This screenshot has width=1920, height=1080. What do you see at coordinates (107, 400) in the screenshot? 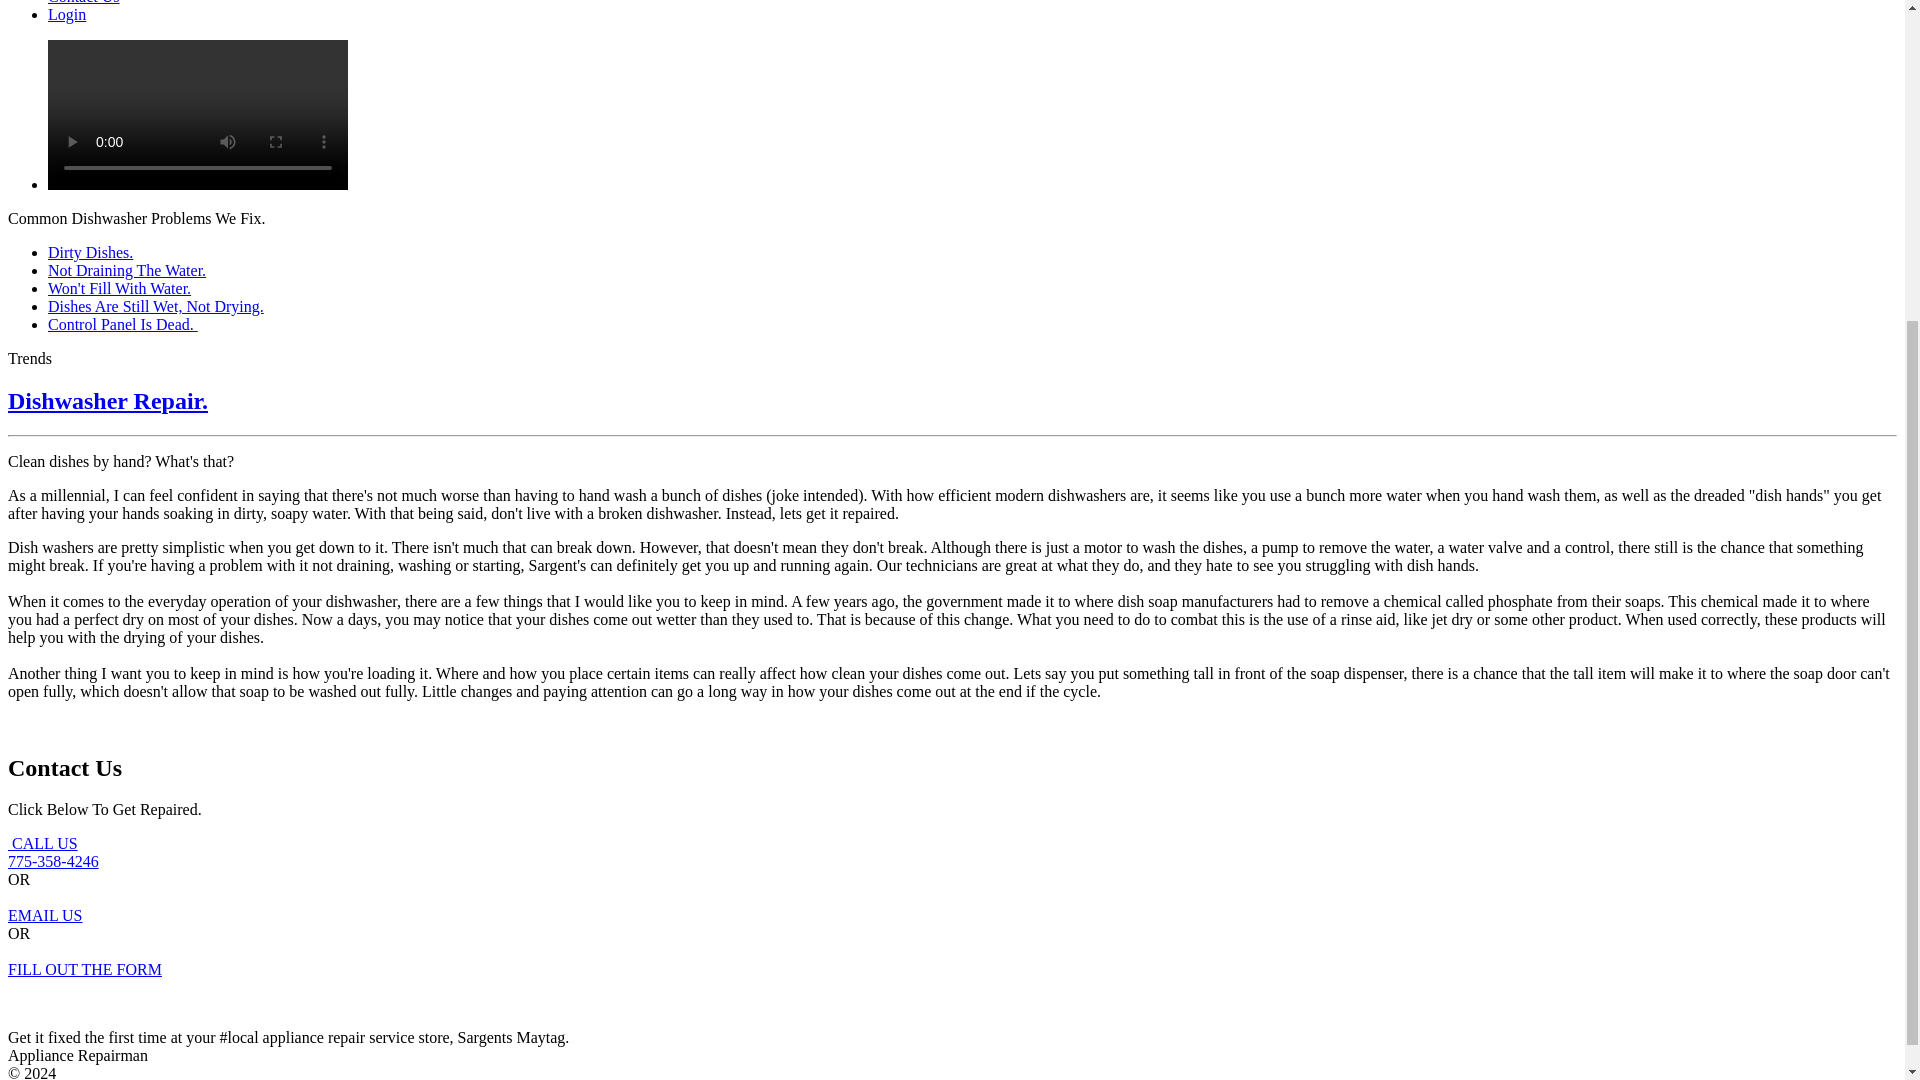
I see `Dishwasher Repair.` at bounding box center [107, 400].